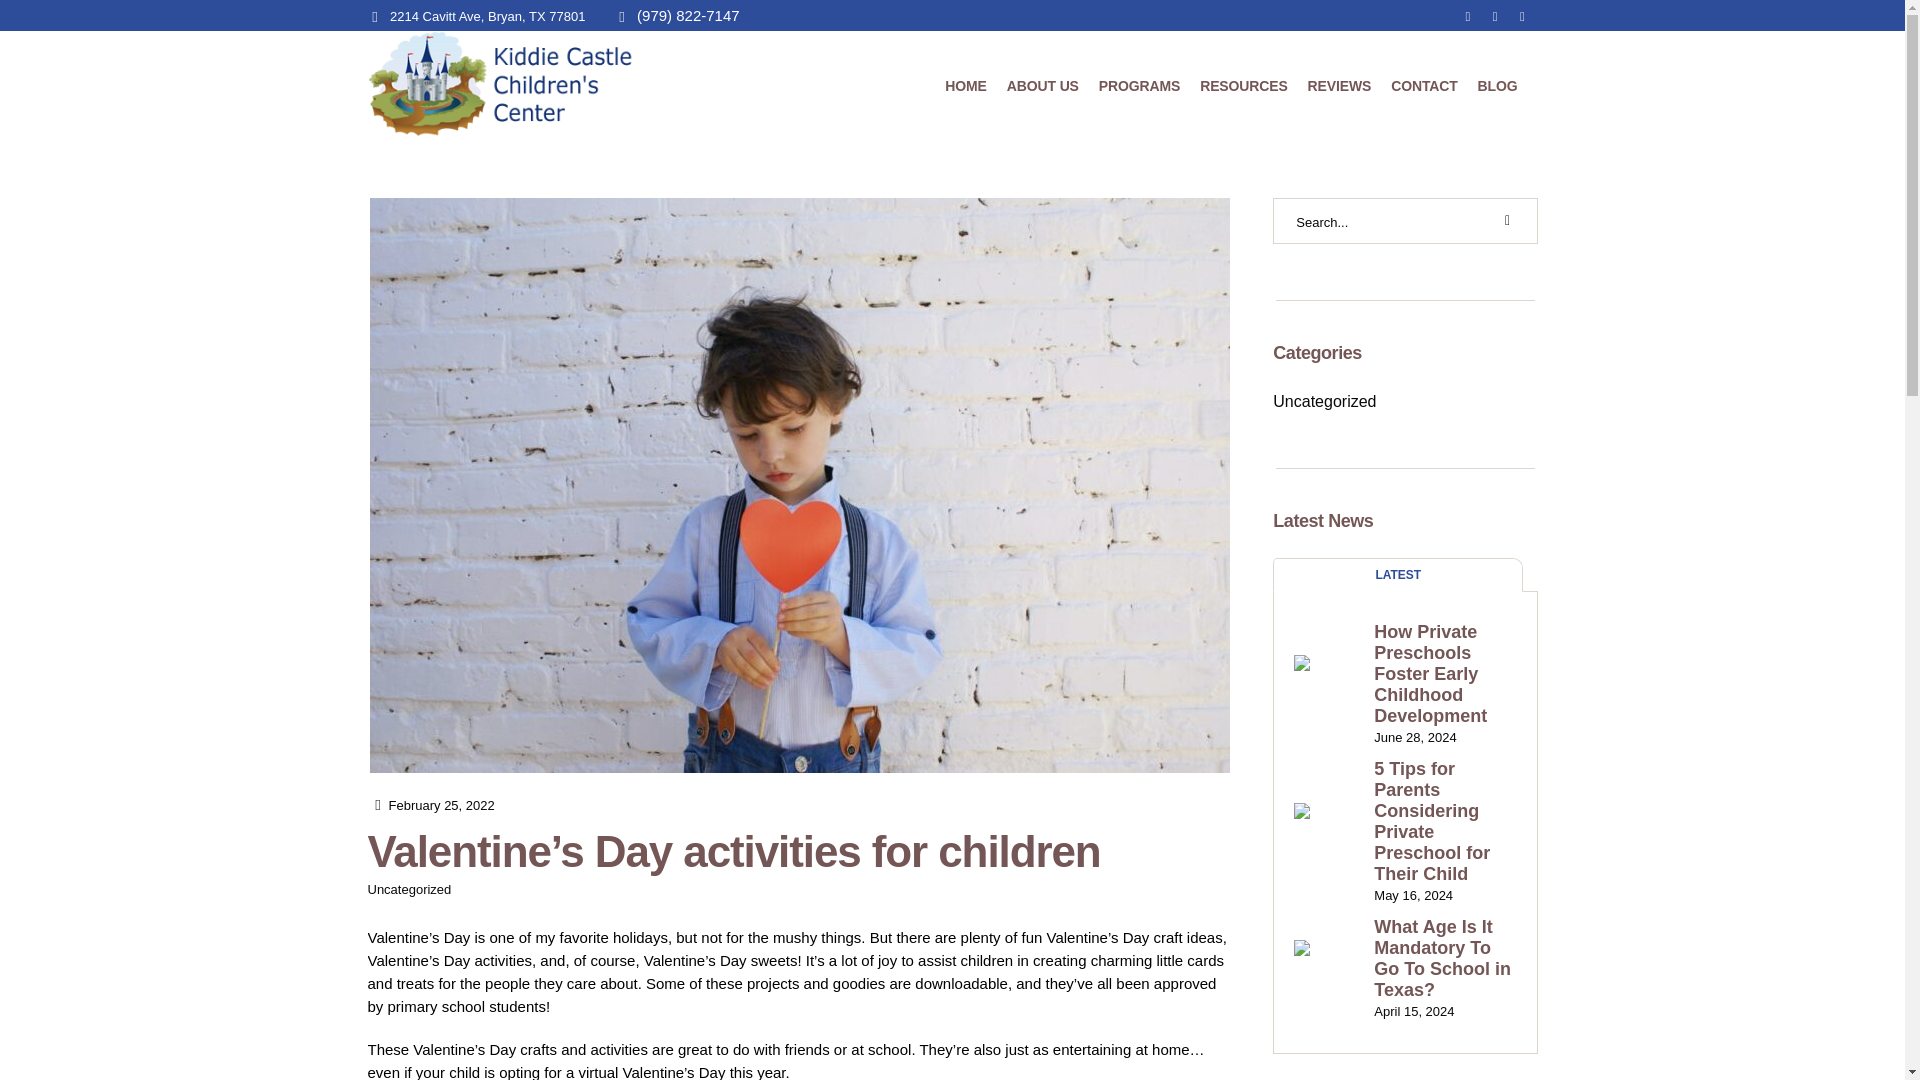 This screenshot has height=1080, width=1920. What do you see at coordinates (1445, 674) in the screenshot?
I see `How Private Preschools Foster Early Childhood Development` at bounding box center [1445, 674].